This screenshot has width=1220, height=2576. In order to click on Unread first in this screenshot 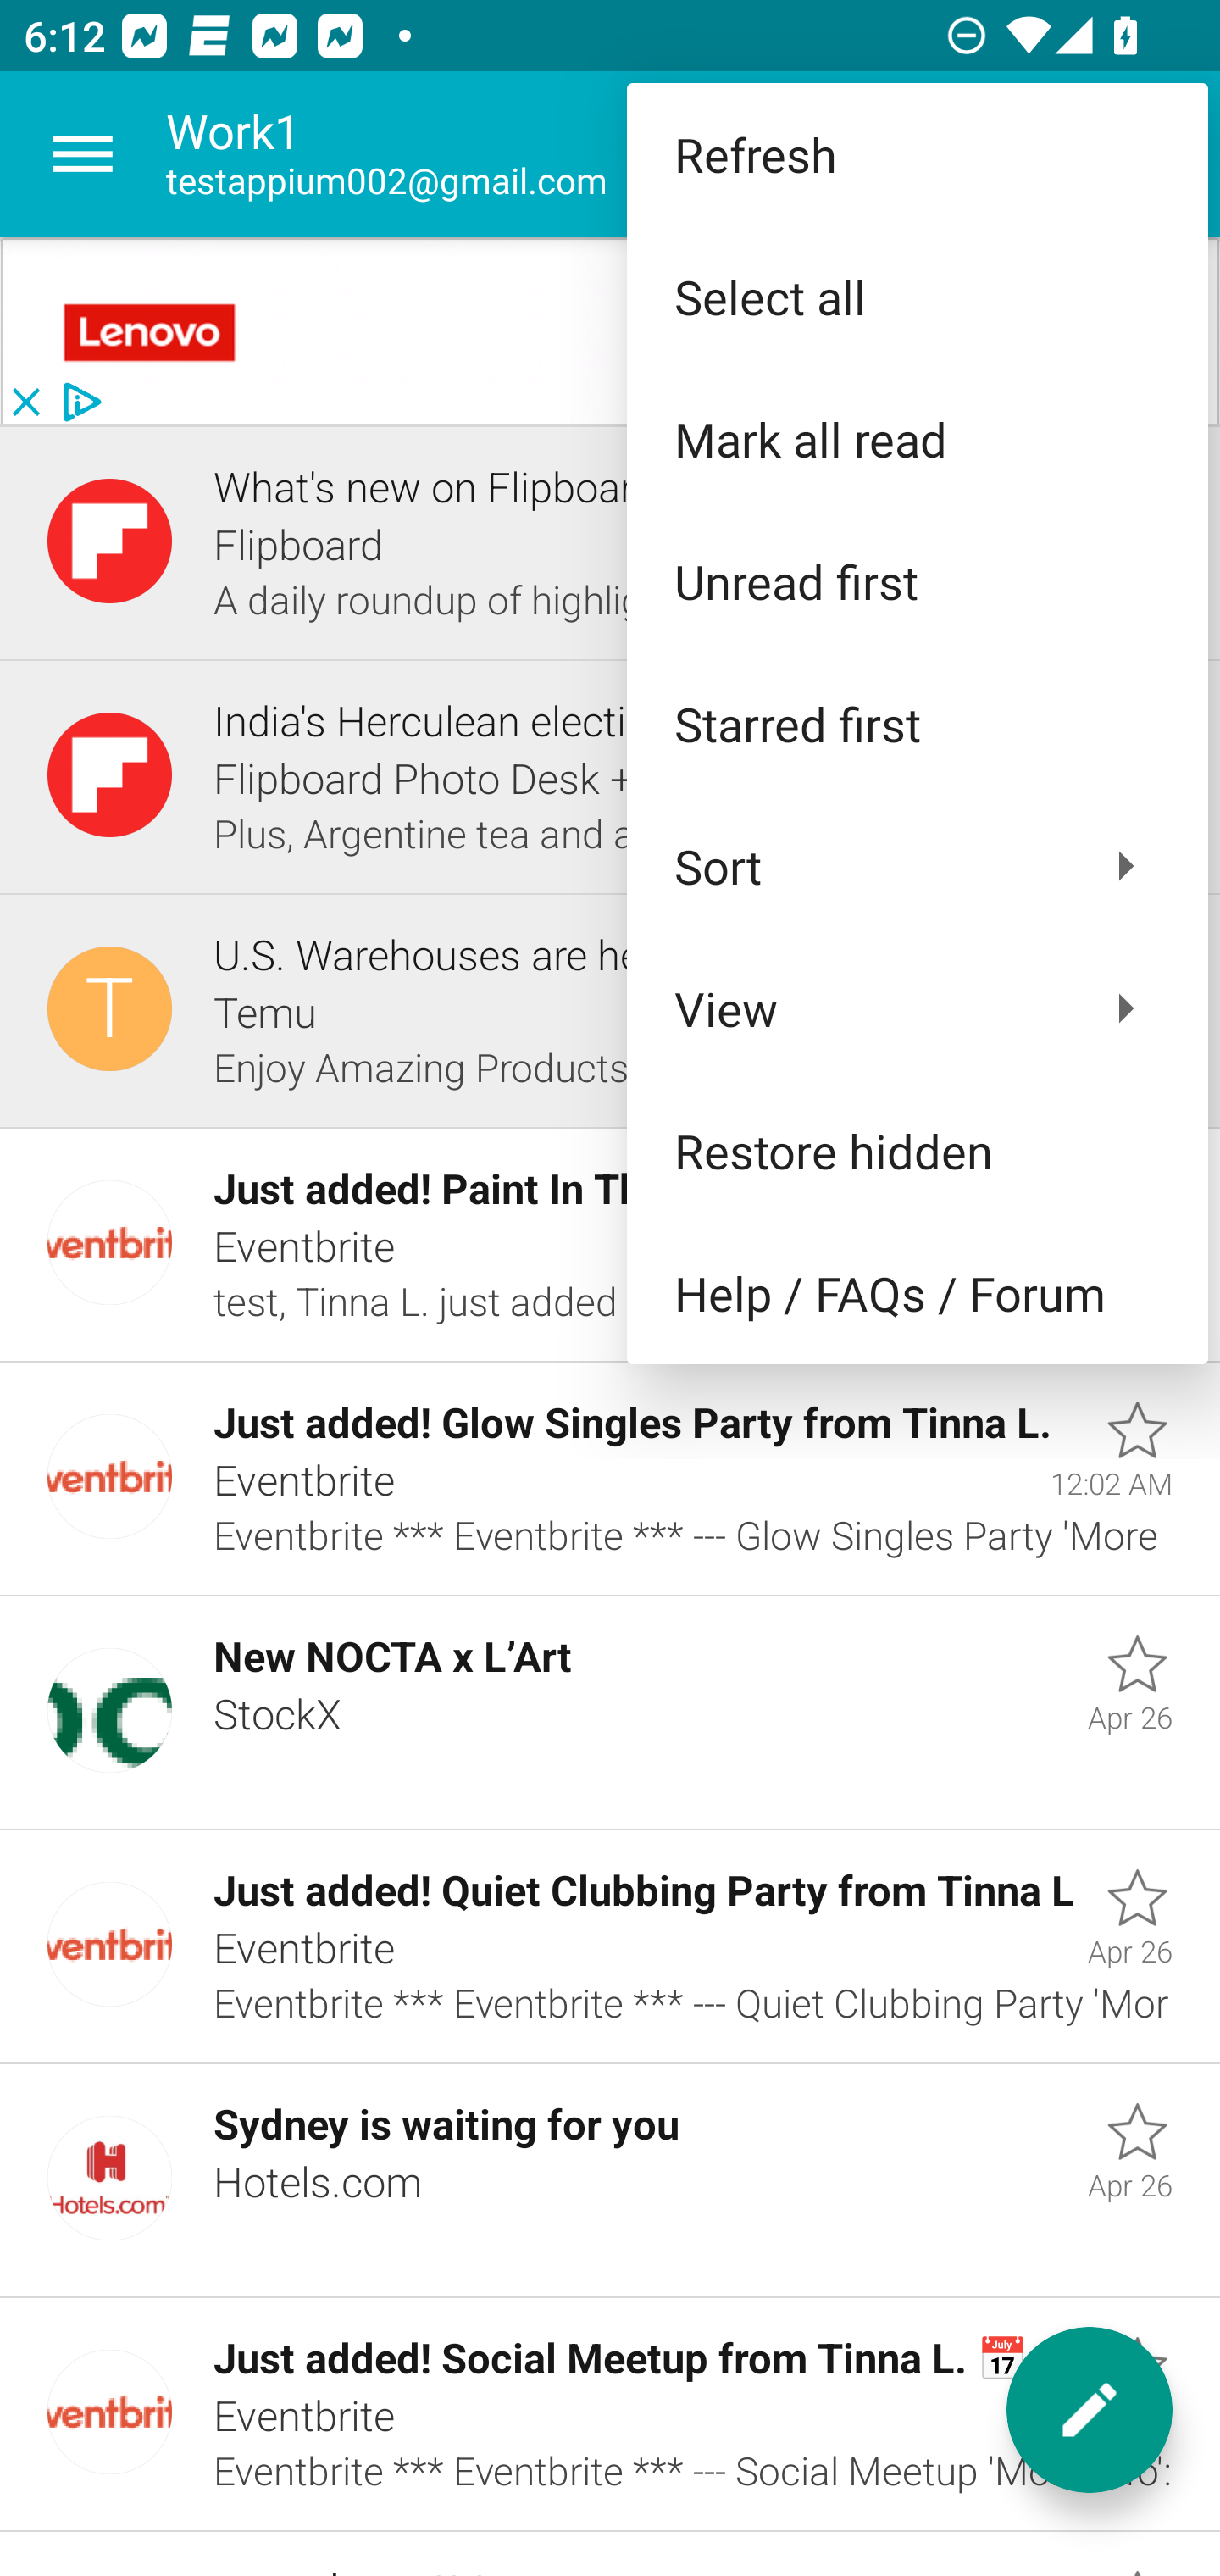, I will do `click(917, 580)`.